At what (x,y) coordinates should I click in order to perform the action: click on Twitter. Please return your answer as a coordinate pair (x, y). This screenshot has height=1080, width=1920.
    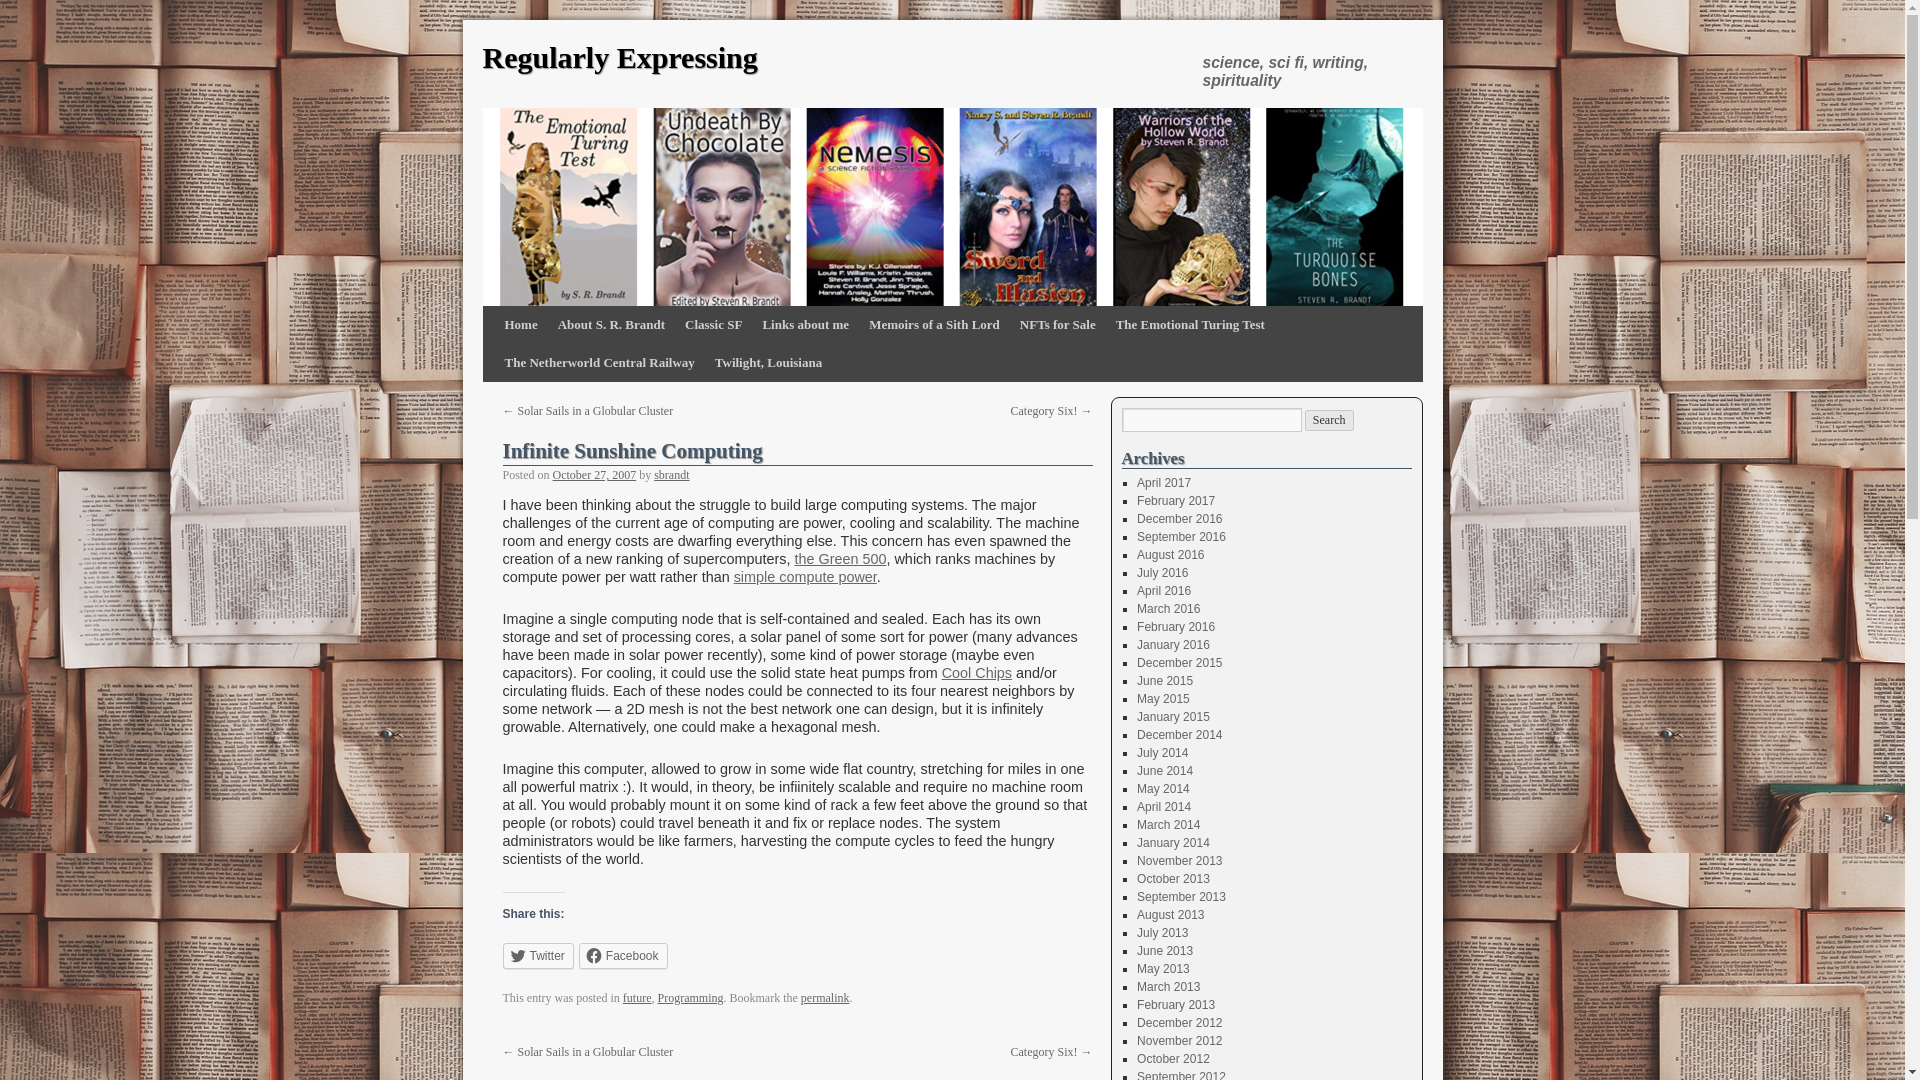
    Looking at the image, I should click on (536, 955).